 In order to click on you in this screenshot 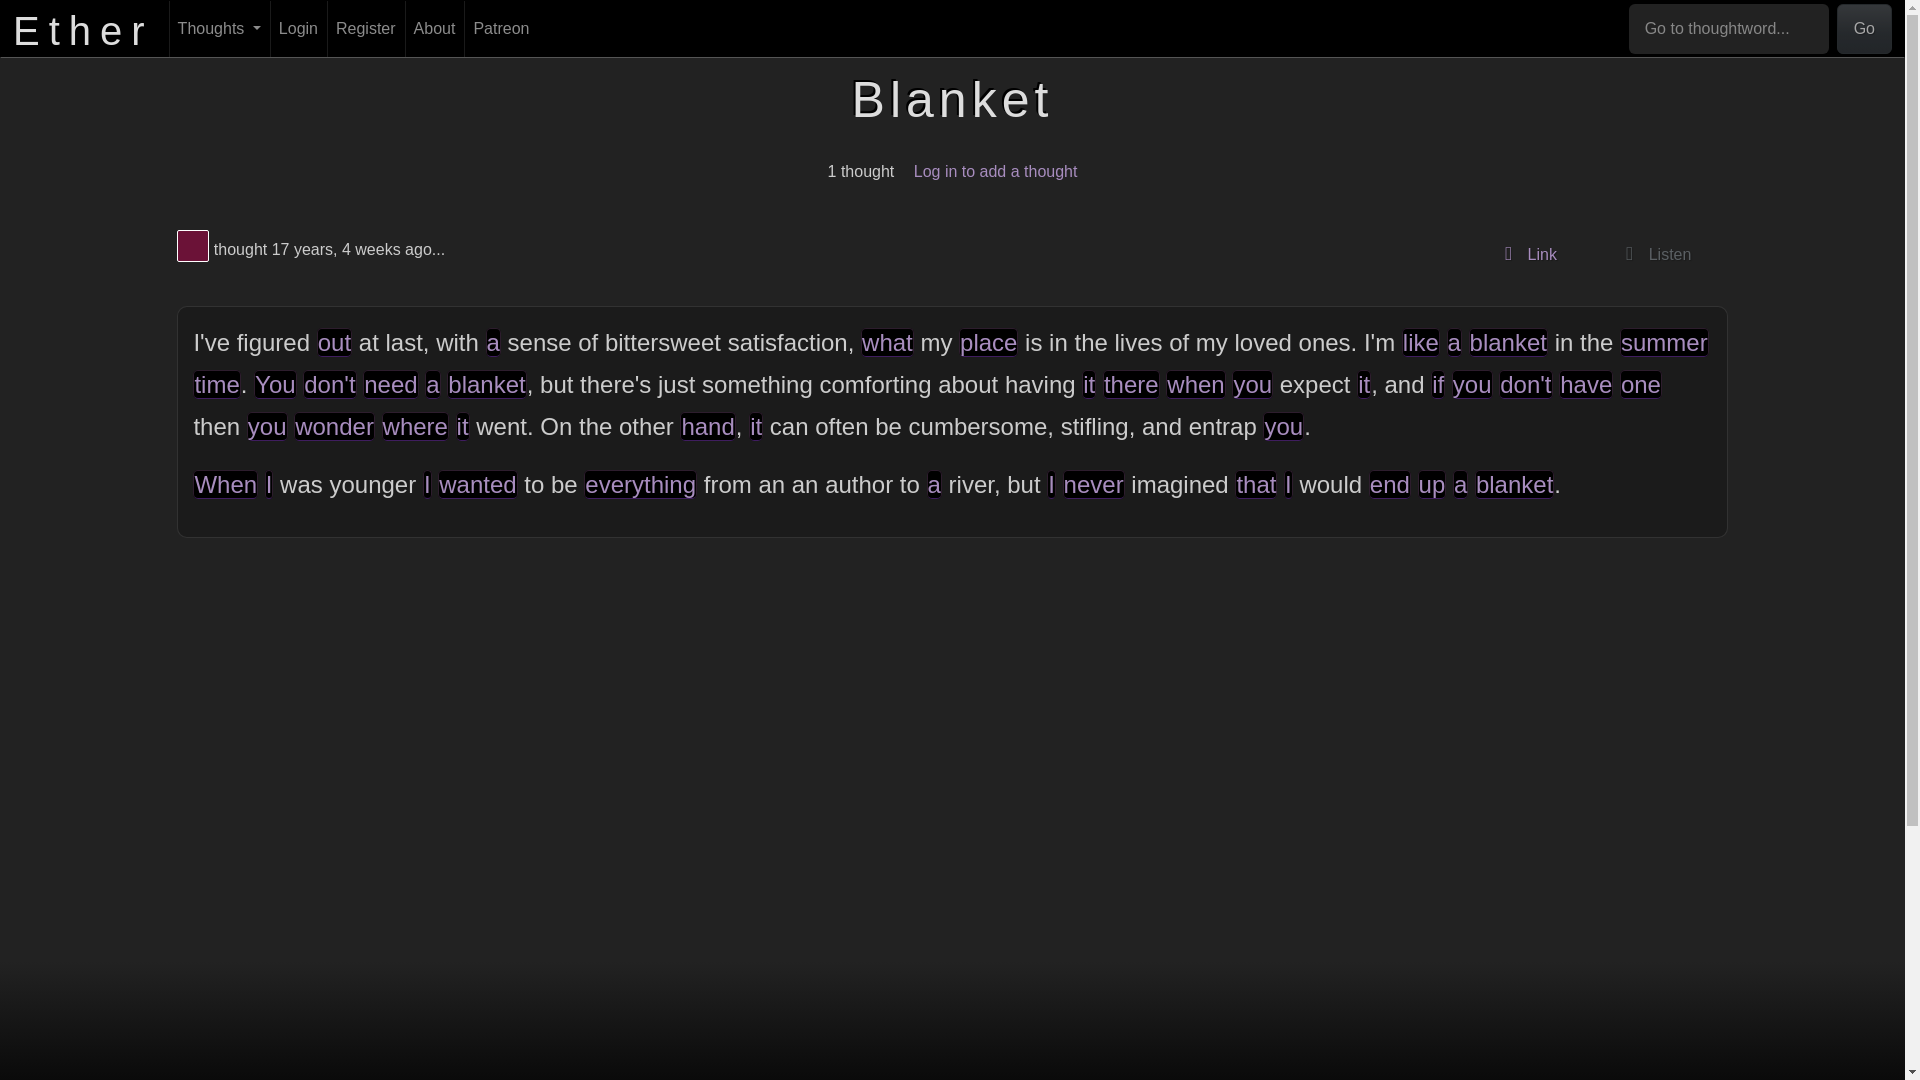, I will do `click(1472, 384)`.